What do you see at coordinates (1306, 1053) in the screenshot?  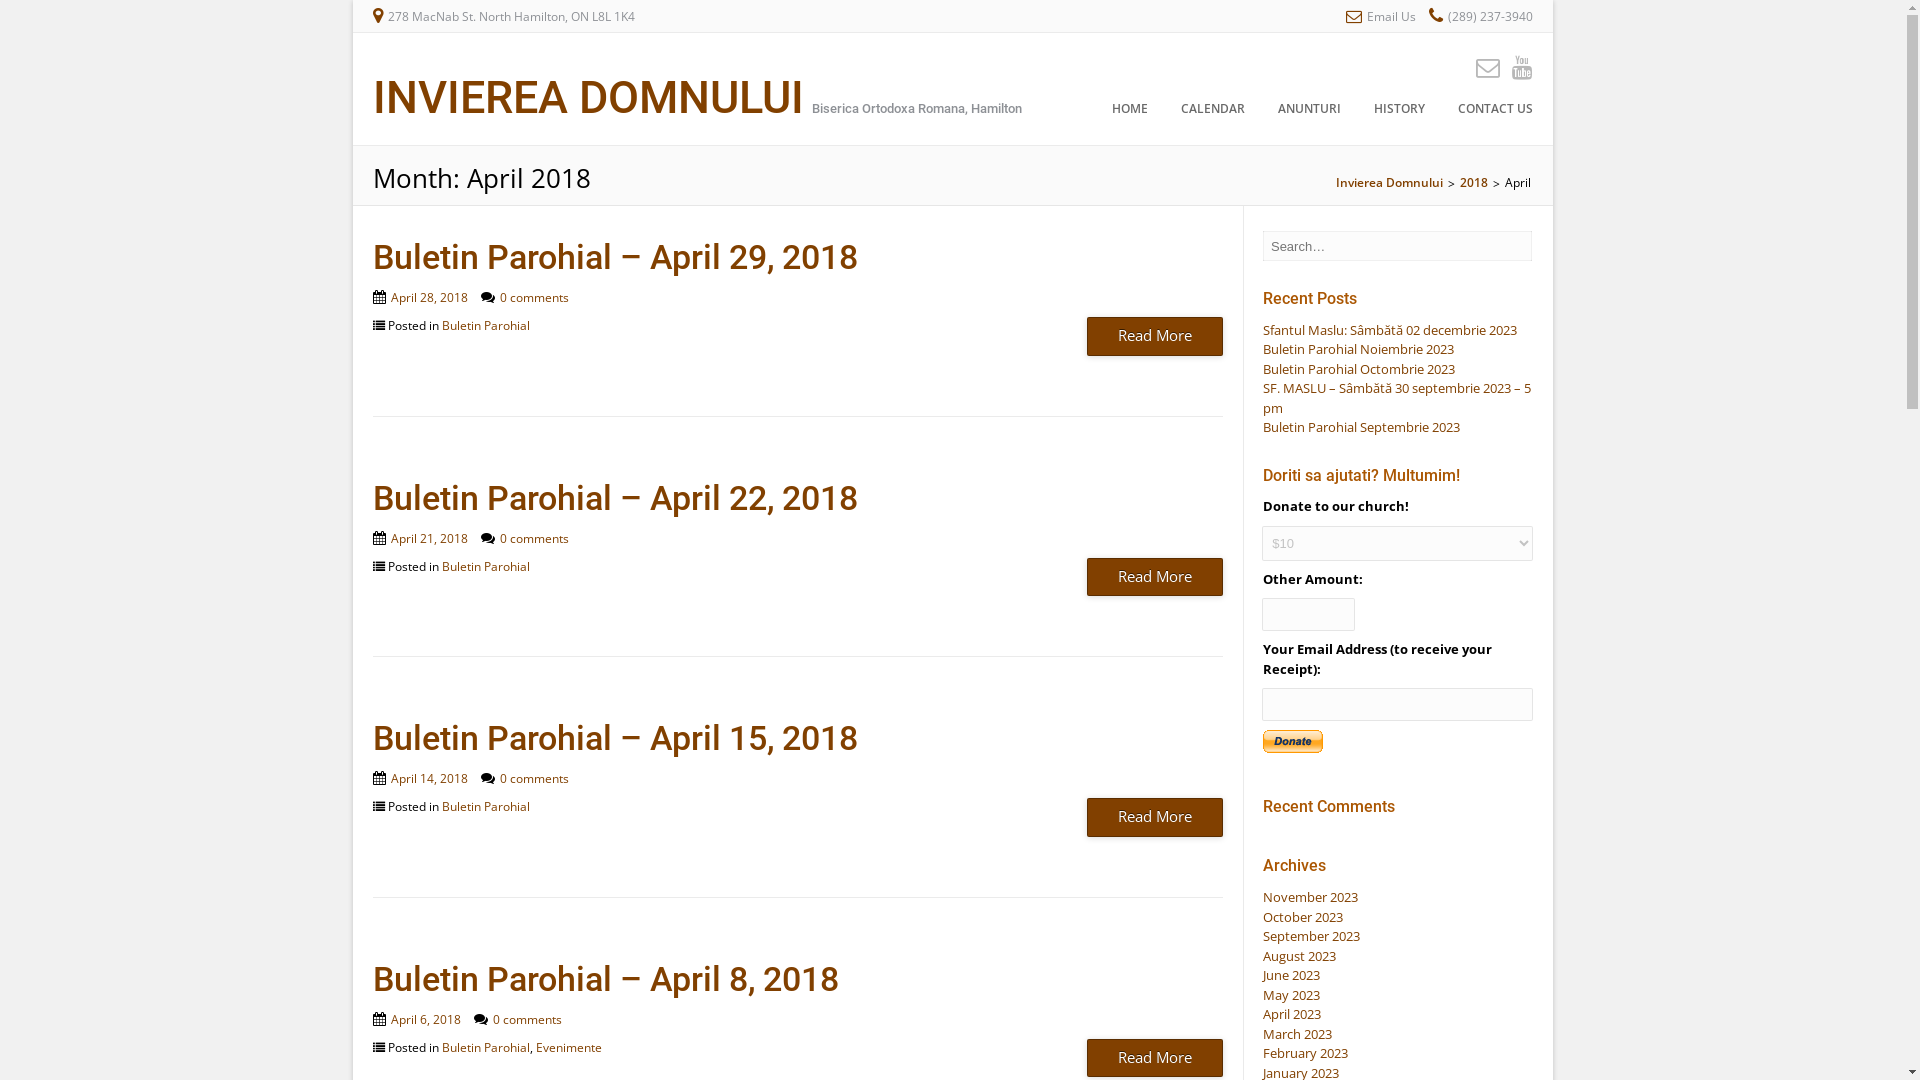 I see `February 2023` at bounding box center [1306, 1053].